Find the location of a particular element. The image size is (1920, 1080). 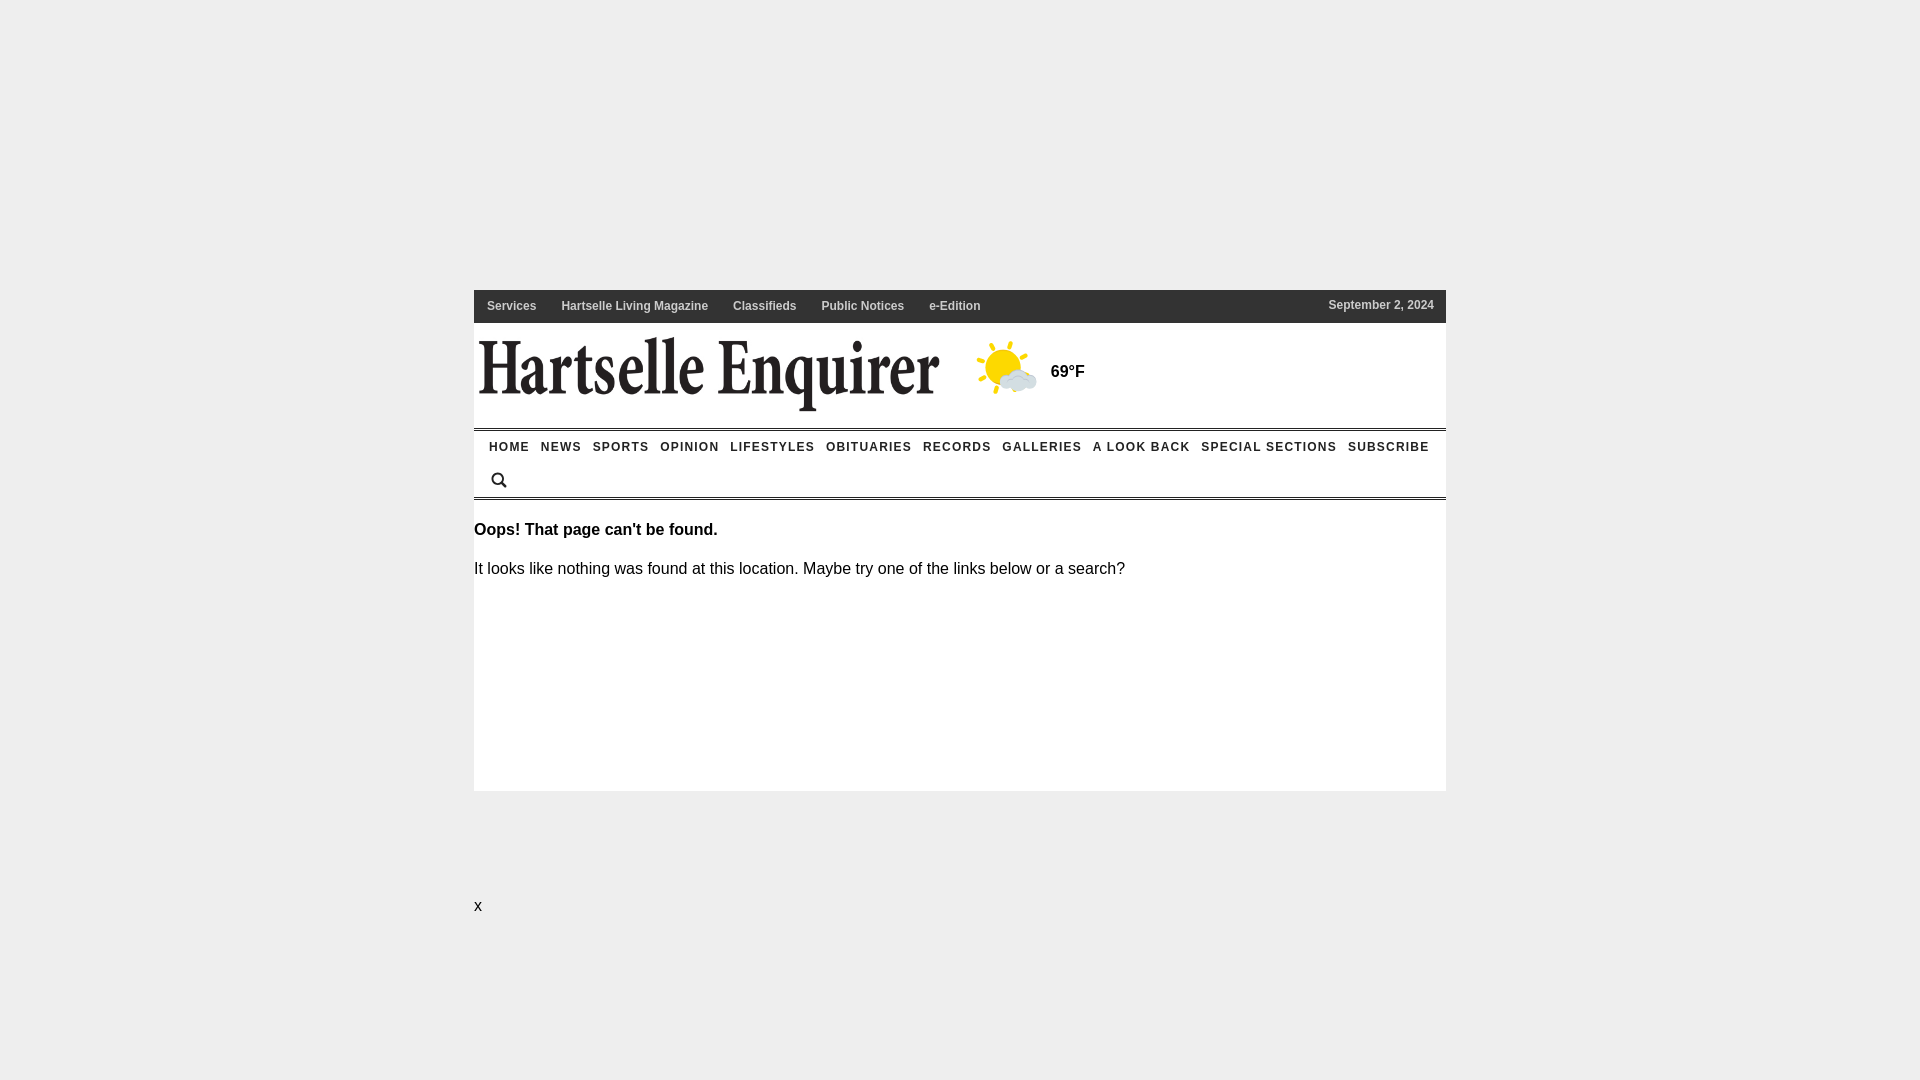

Services is located at coordinates (510, 306).